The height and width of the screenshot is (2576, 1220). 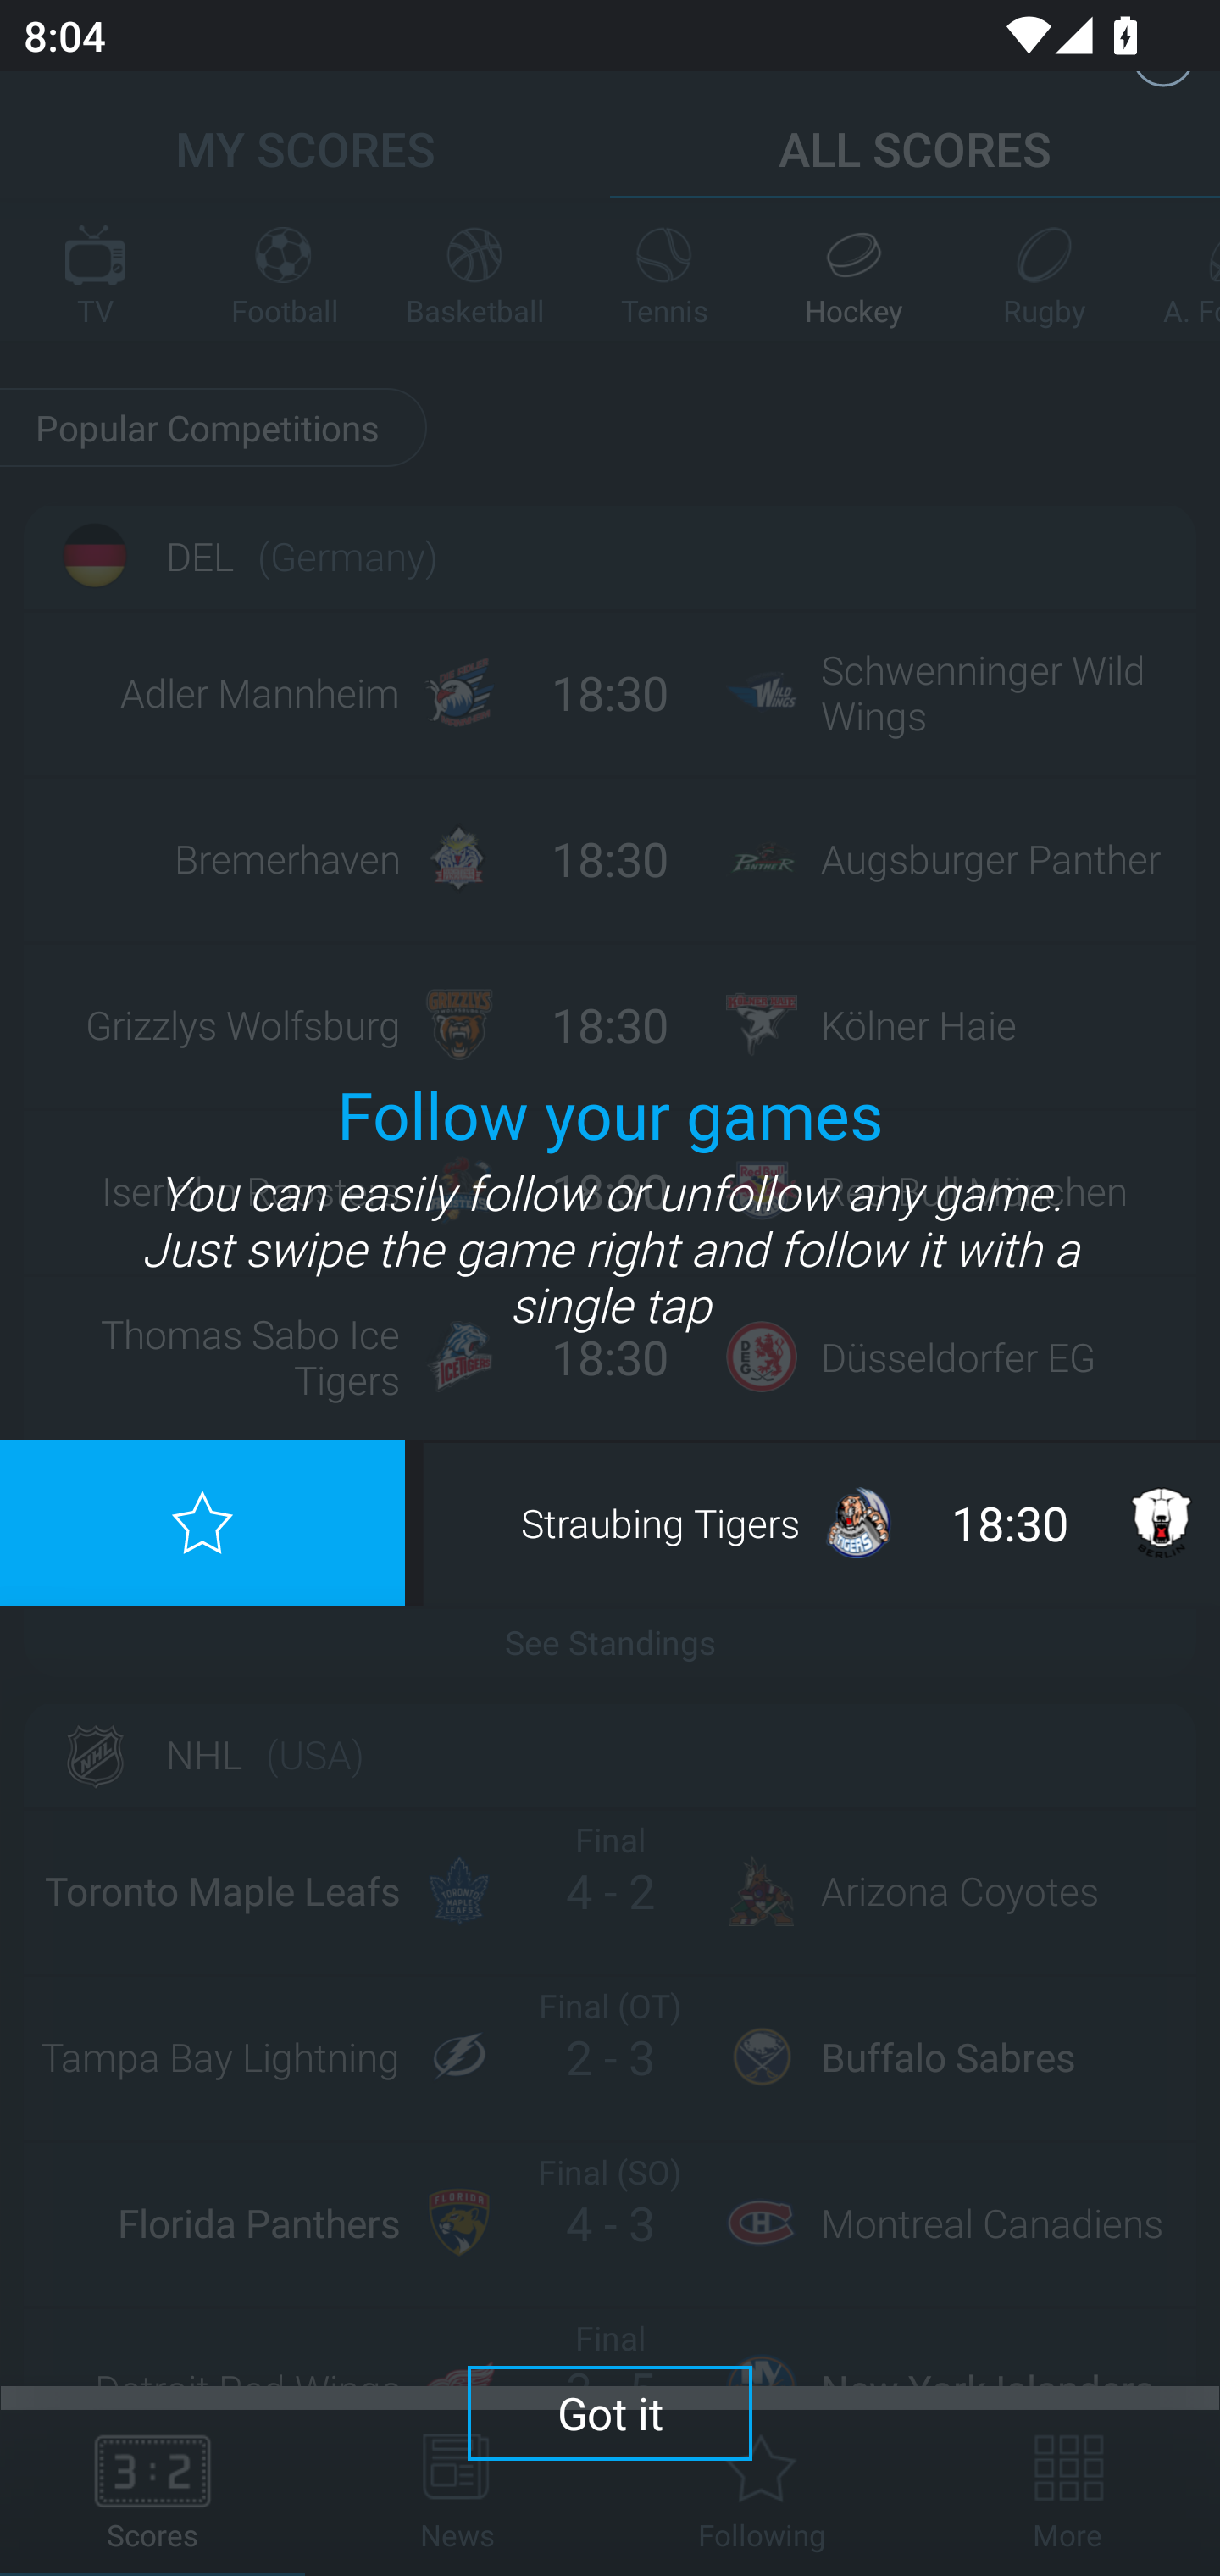 What do you see at coordinates (825, 1522) in the screenshot?
I see `Straubing Tigers 18:30 Eisbären Berlin` at bounding box center [825, 1522].